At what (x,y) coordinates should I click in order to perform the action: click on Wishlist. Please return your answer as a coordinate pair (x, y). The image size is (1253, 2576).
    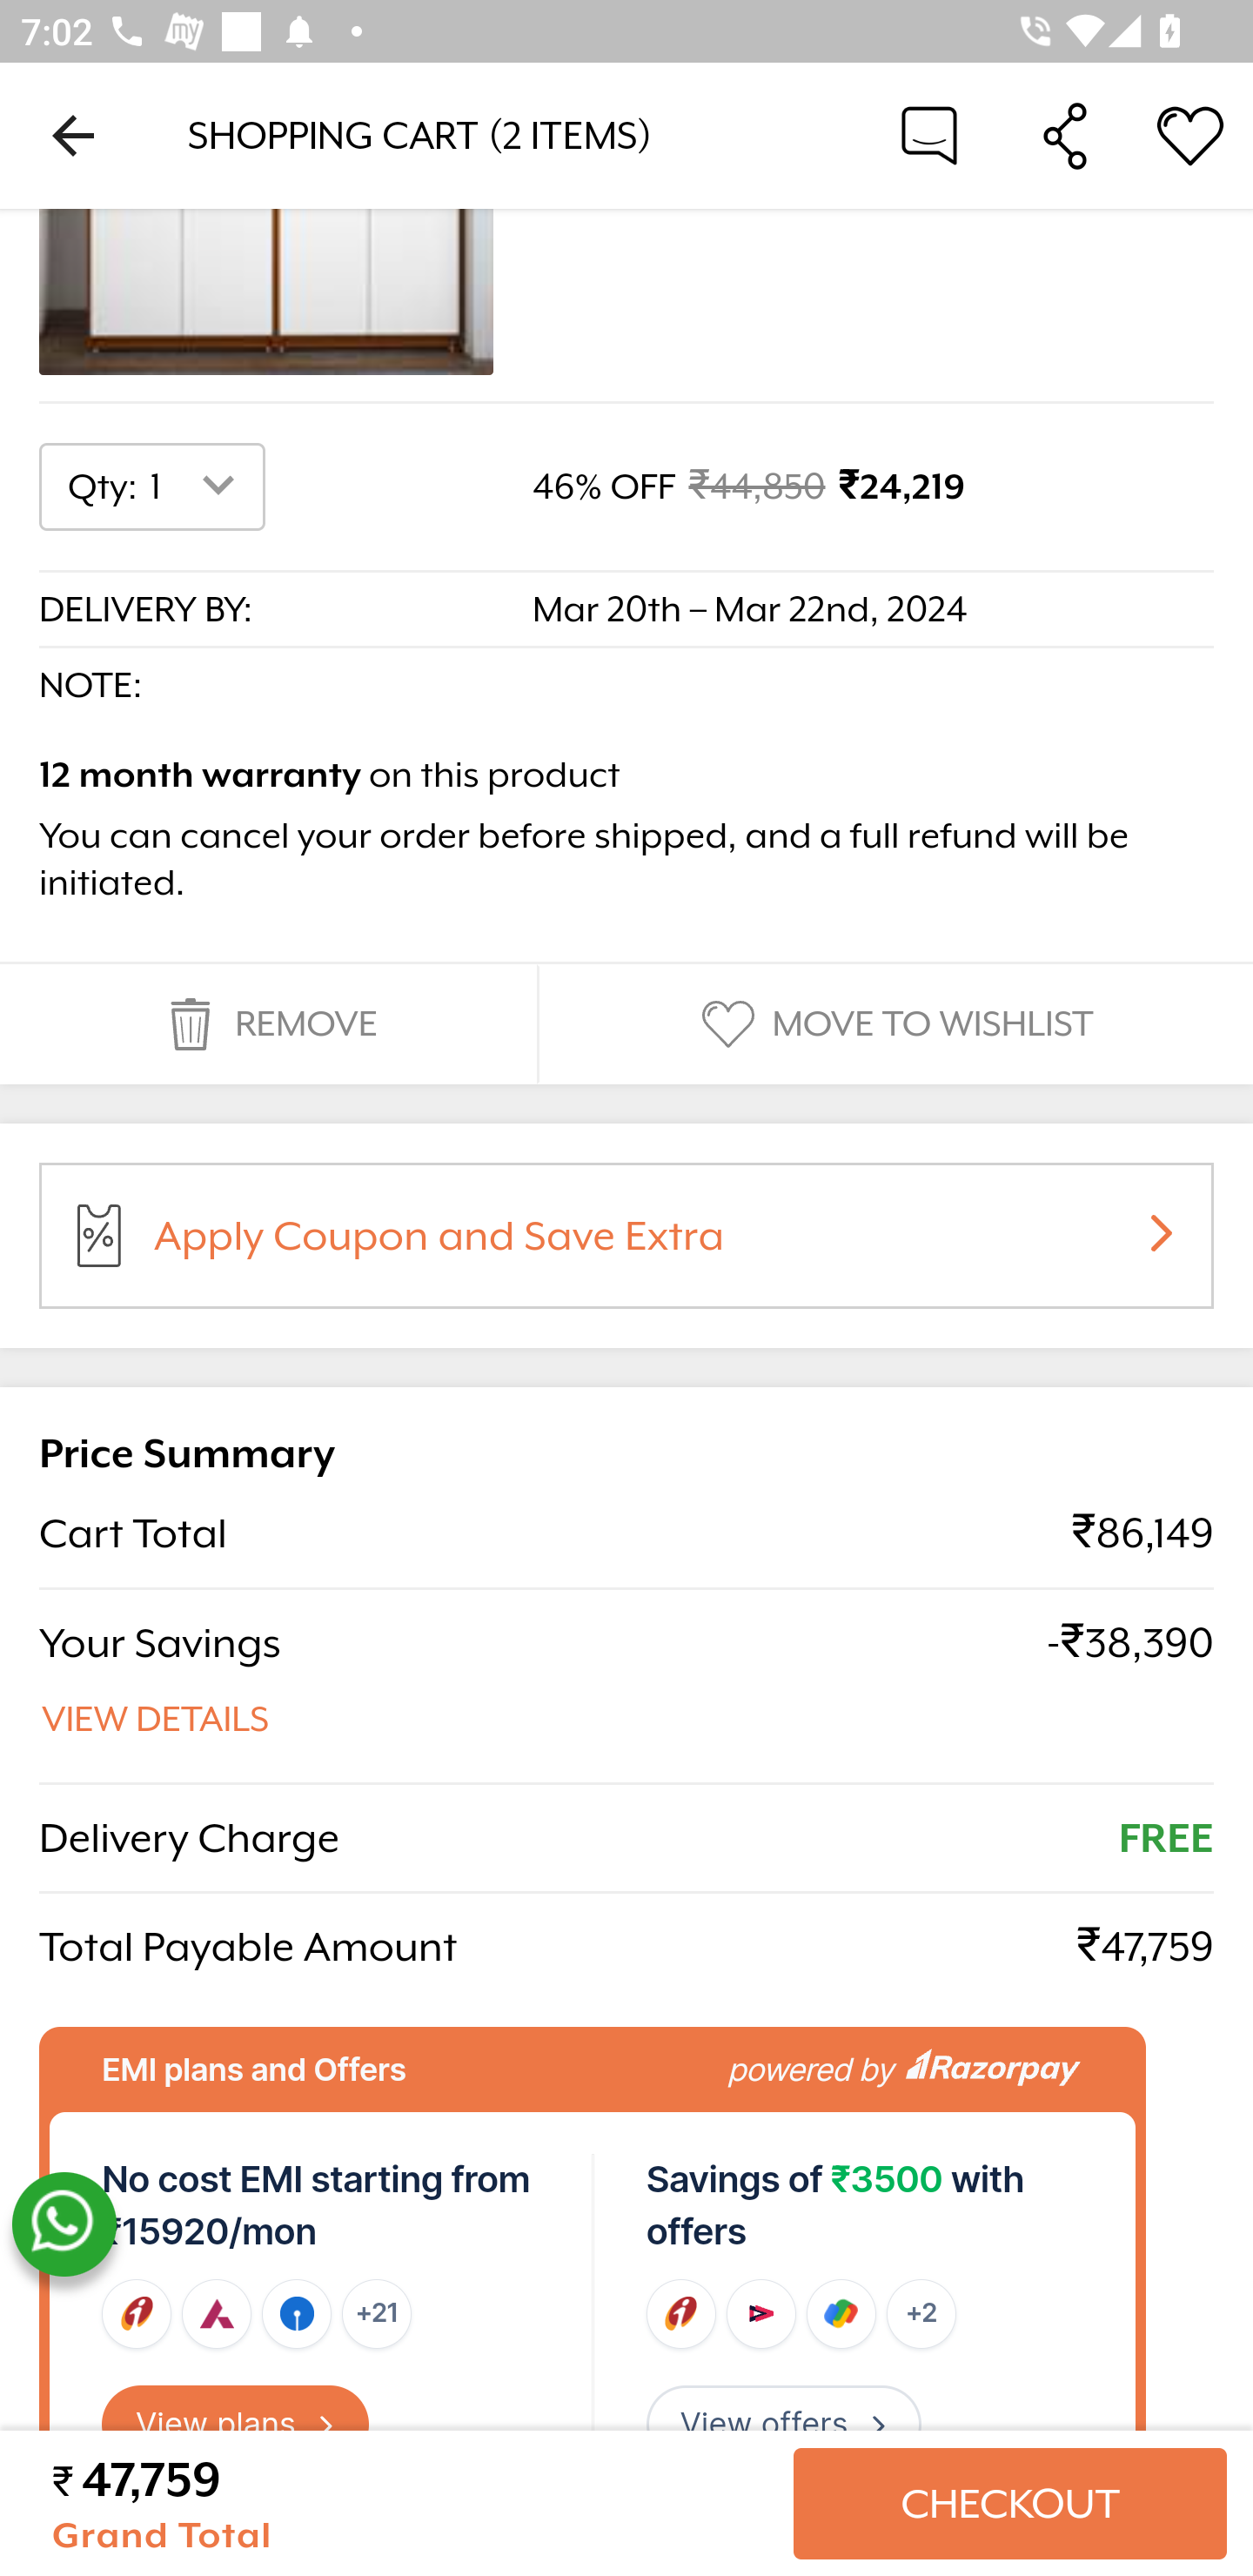
    Looking at the image, I should click on (1190, 134).